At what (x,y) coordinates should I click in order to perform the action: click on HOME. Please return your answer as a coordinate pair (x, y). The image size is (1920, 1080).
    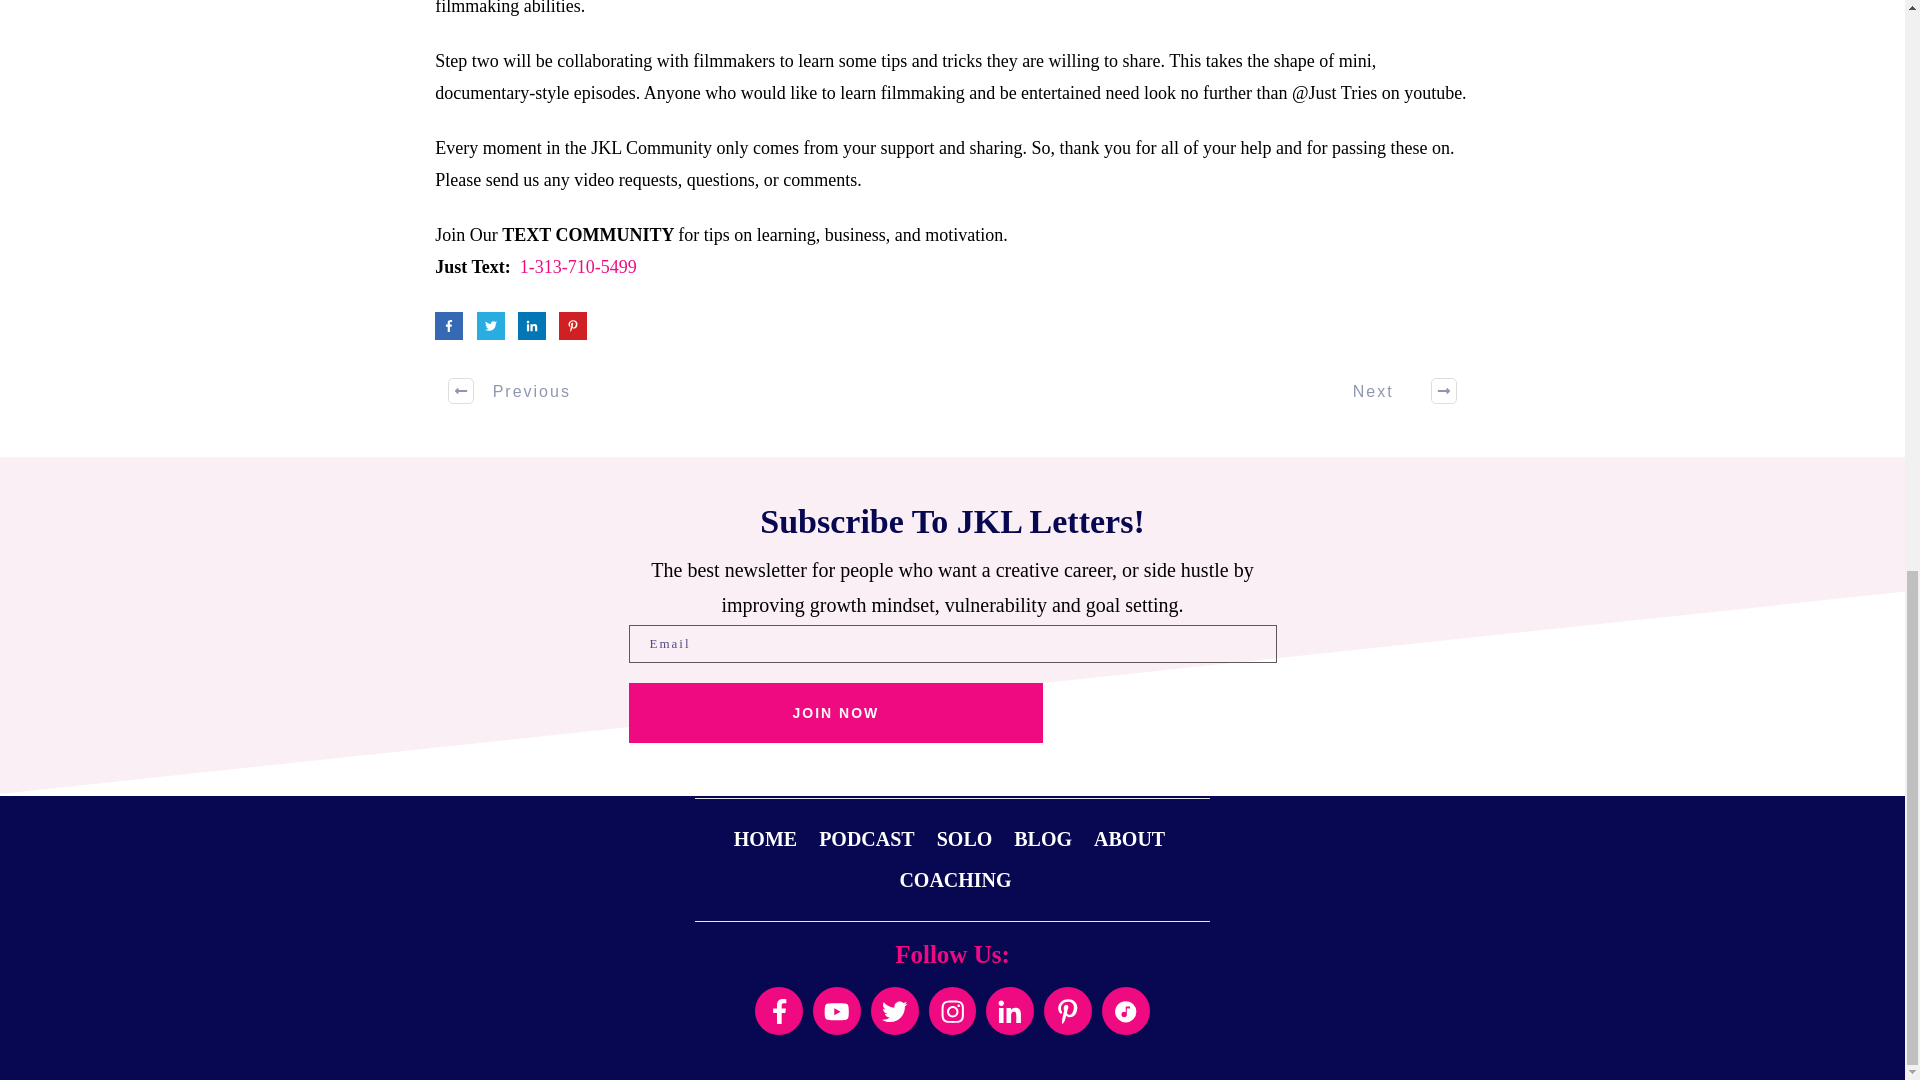
    Looking at the image, I should click on (764, 838).